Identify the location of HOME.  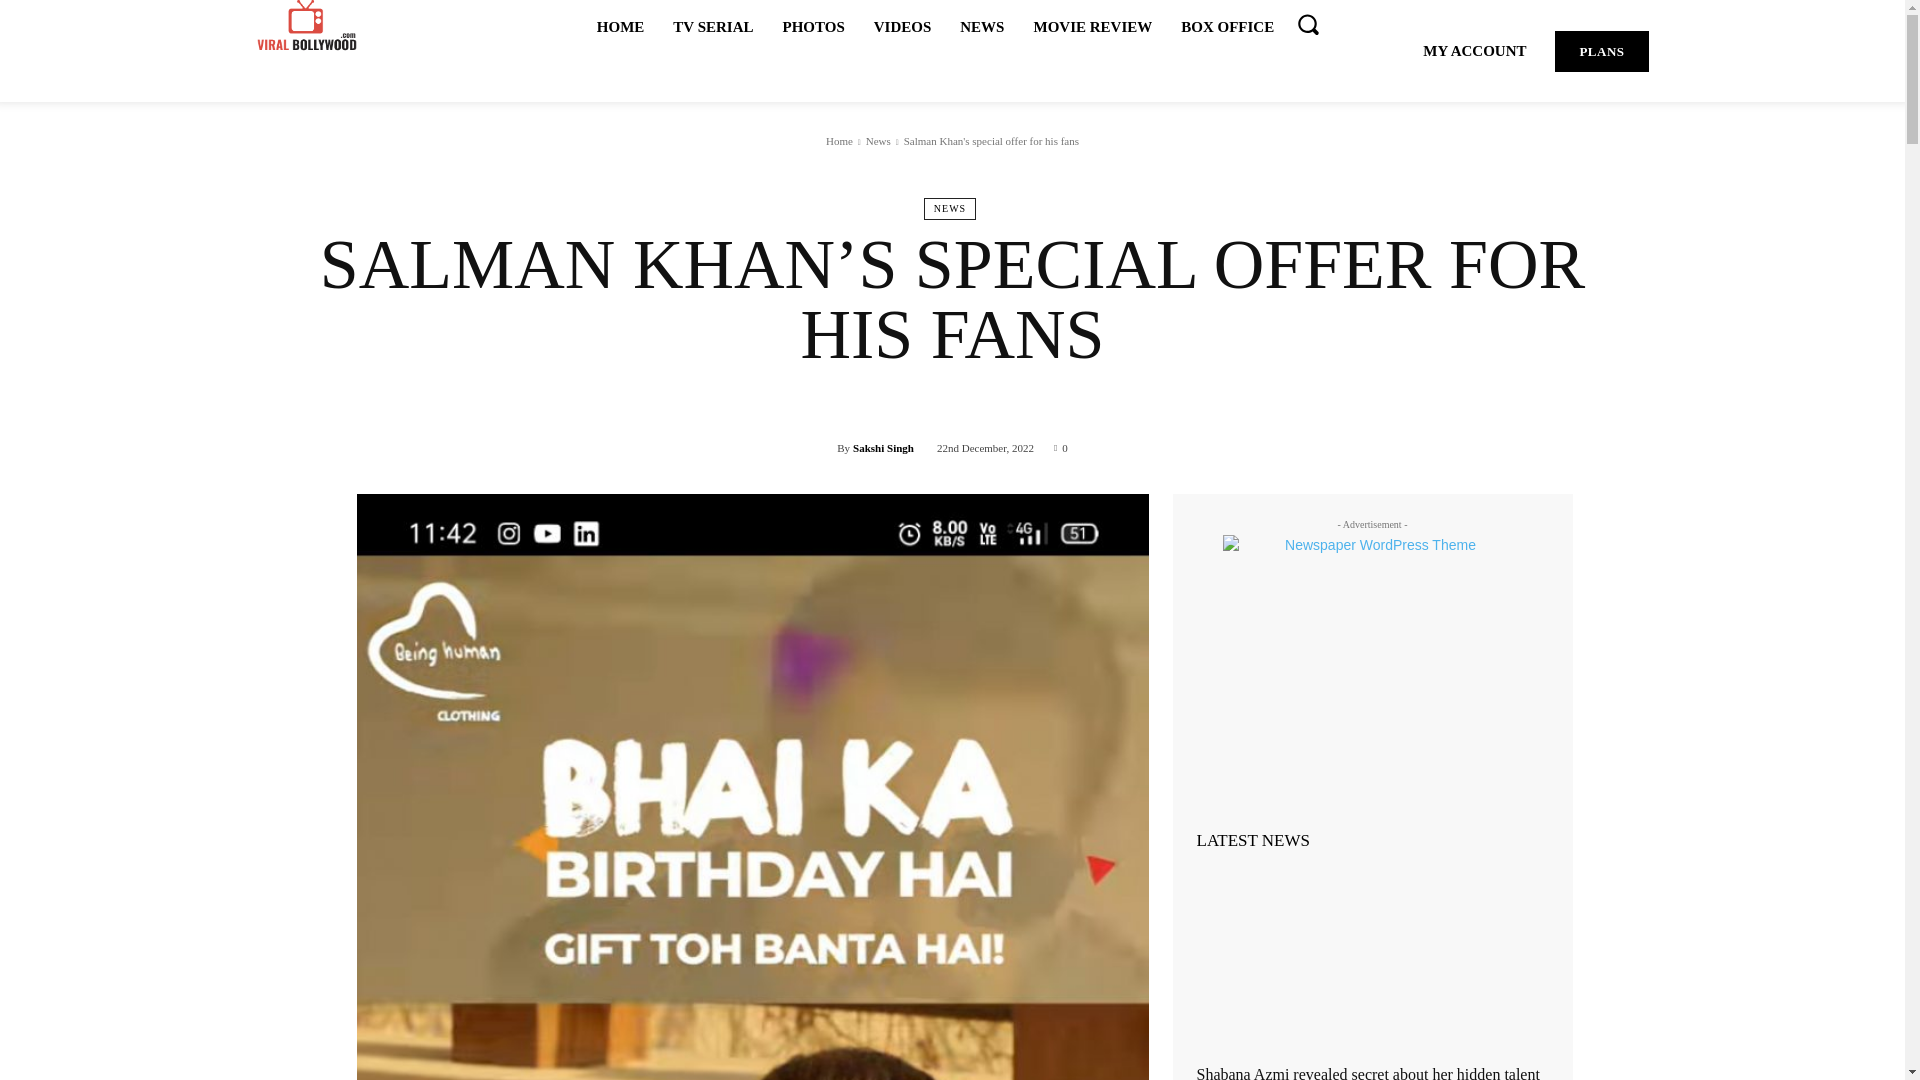
(620, 26).